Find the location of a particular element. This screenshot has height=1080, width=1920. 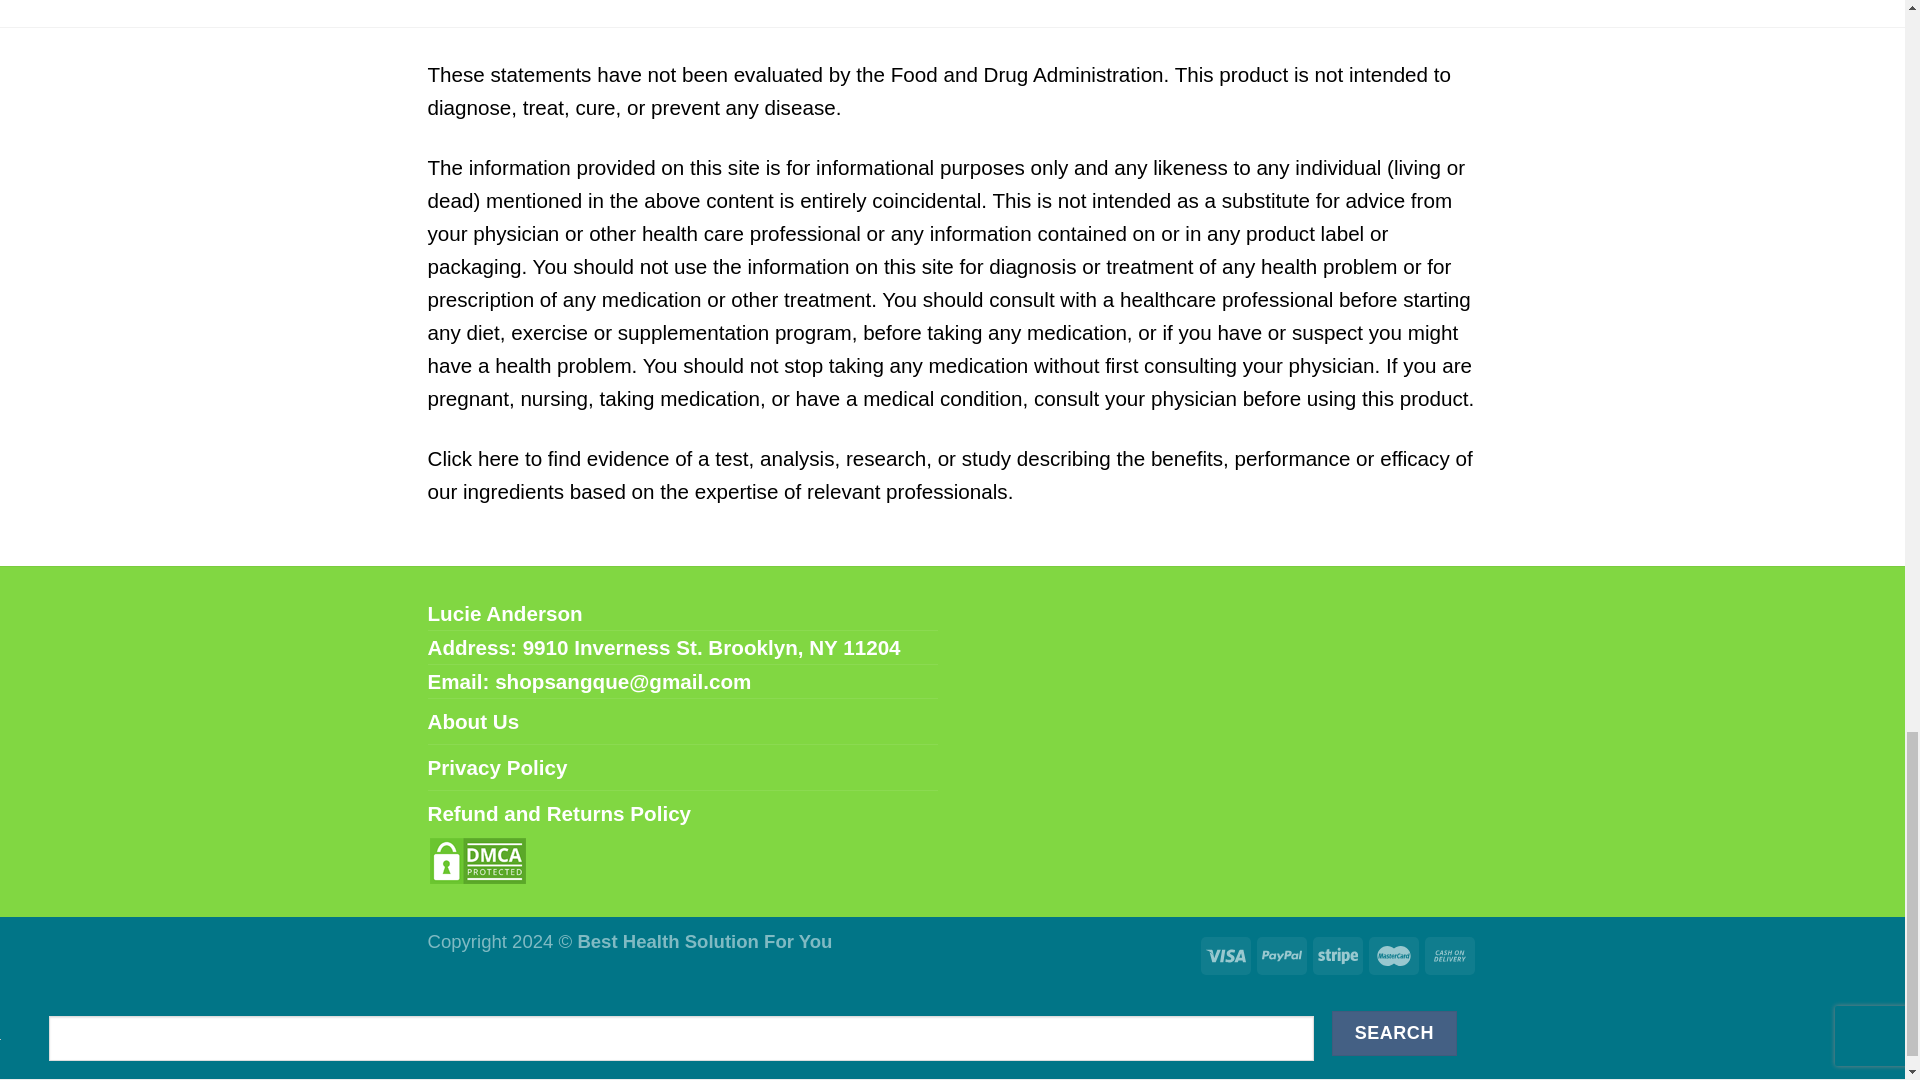

Privacy Policy is located at coordinates (498, 767).